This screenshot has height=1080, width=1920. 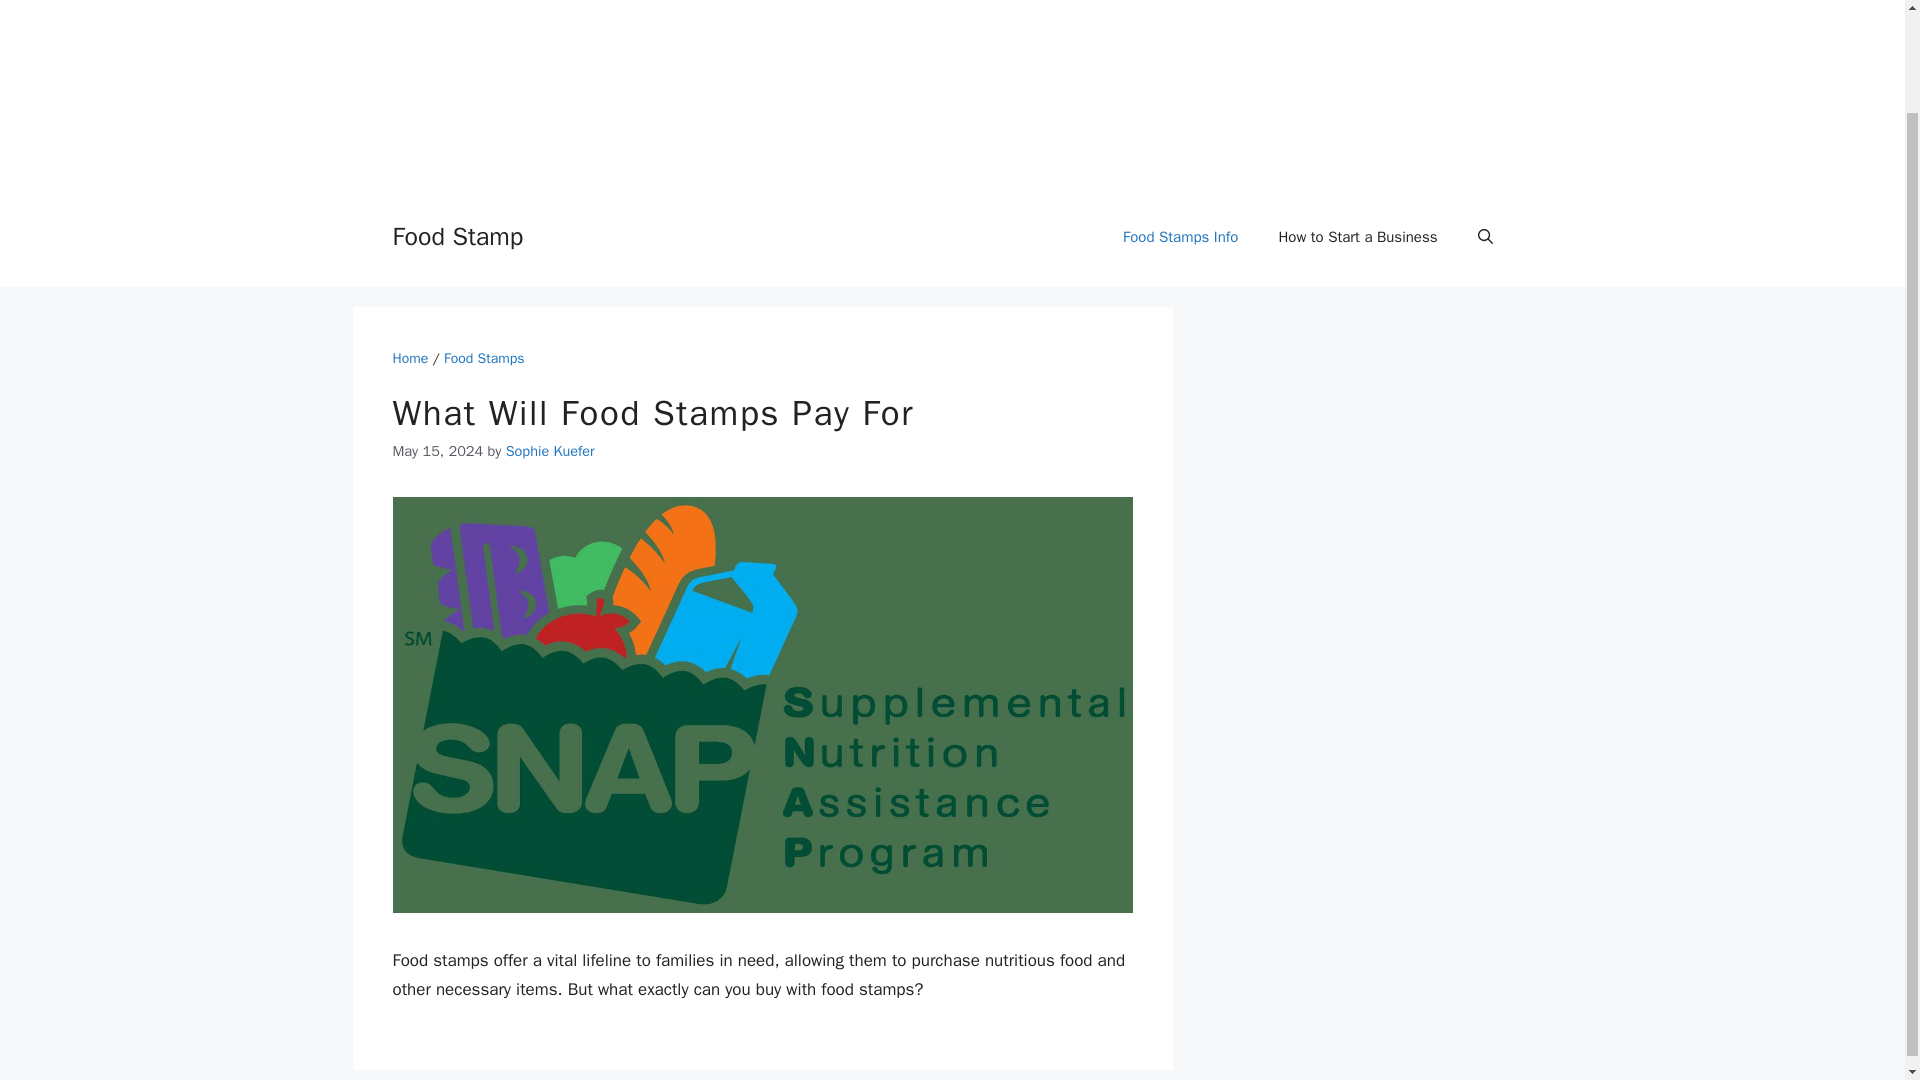 I want to click on View all posts by Sophie Kuefer, so click(x=550, y=450).